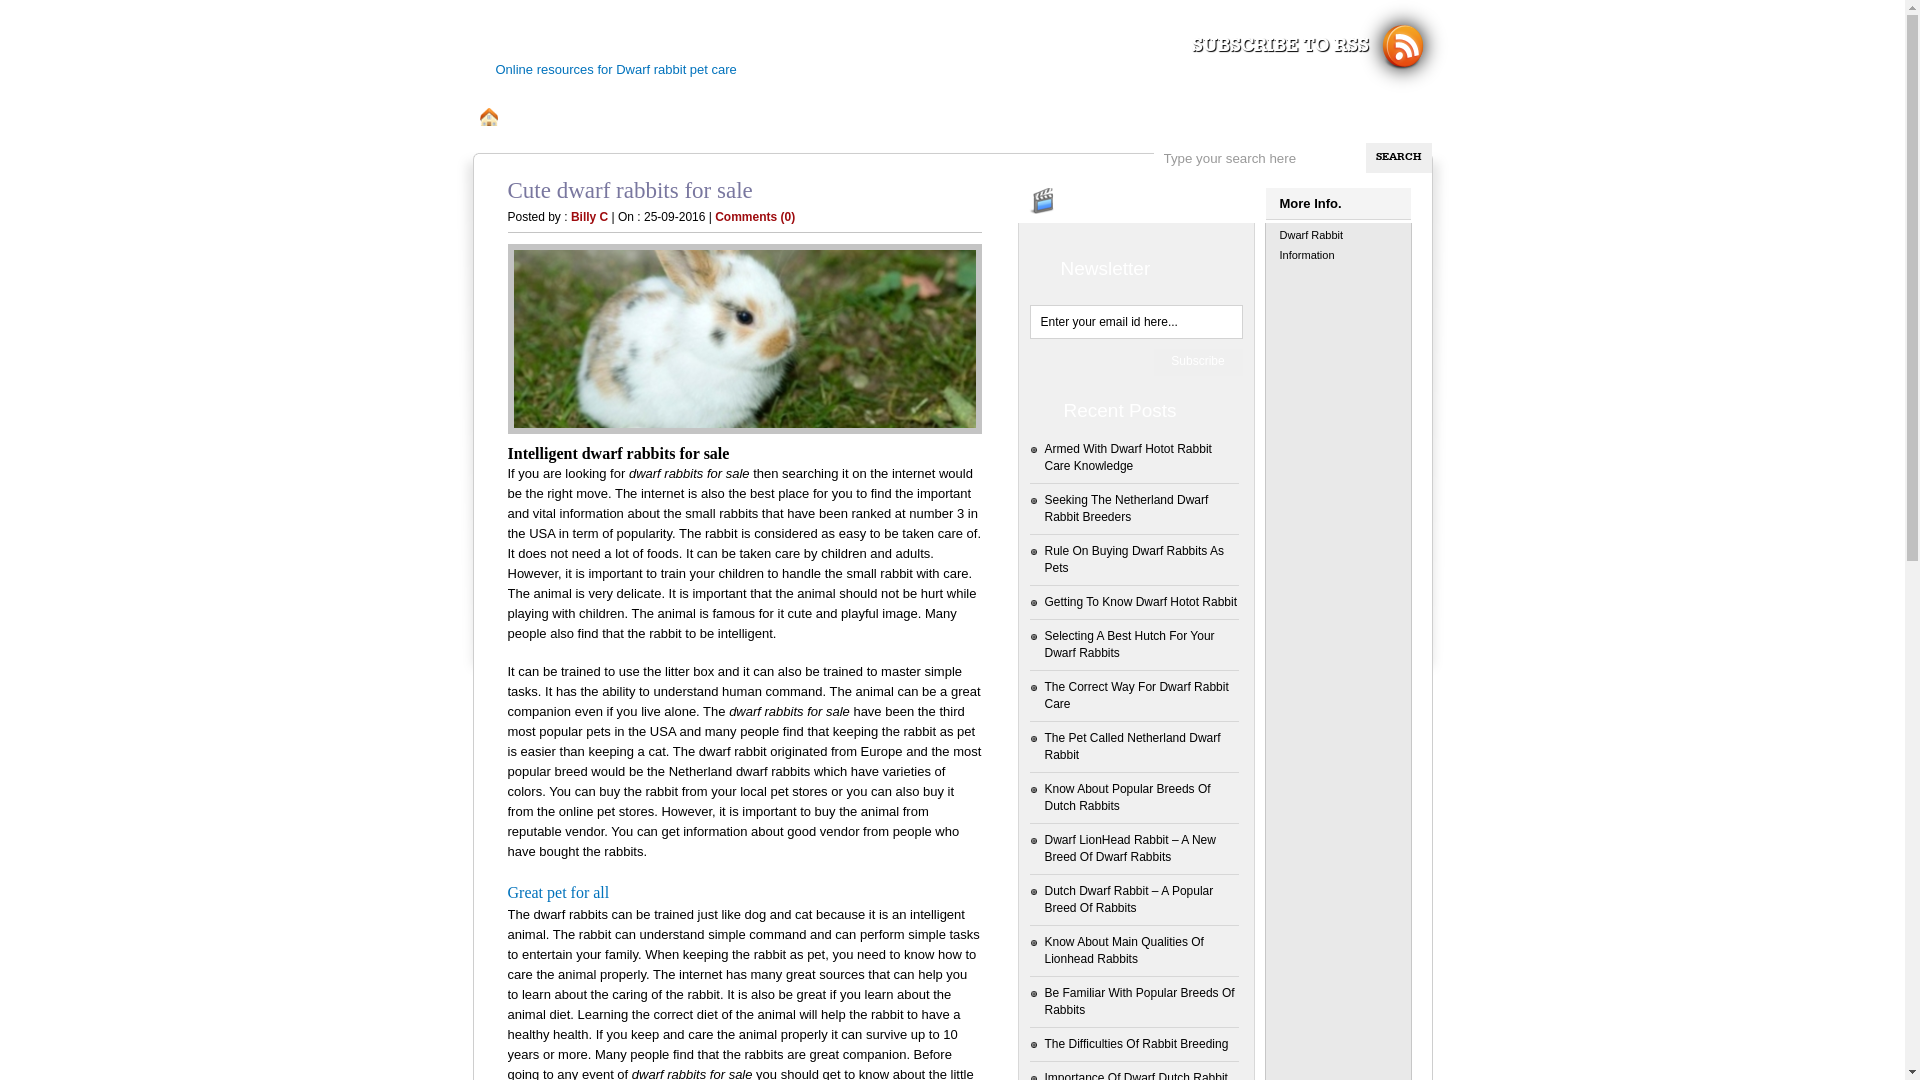 This screenshot has width=1920, height=1080. I want to click on home, so click(489, 118).